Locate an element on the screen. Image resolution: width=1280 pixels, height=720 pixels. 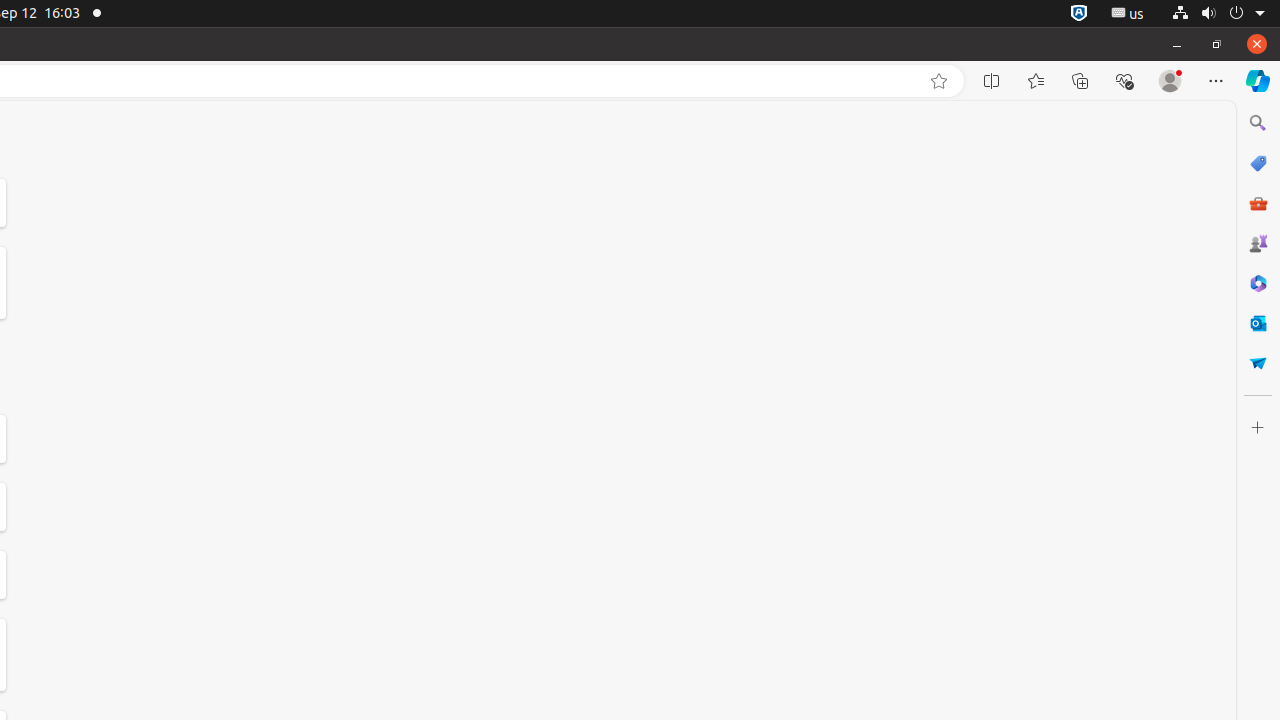
Drop is located at coordinates (1258, 363).